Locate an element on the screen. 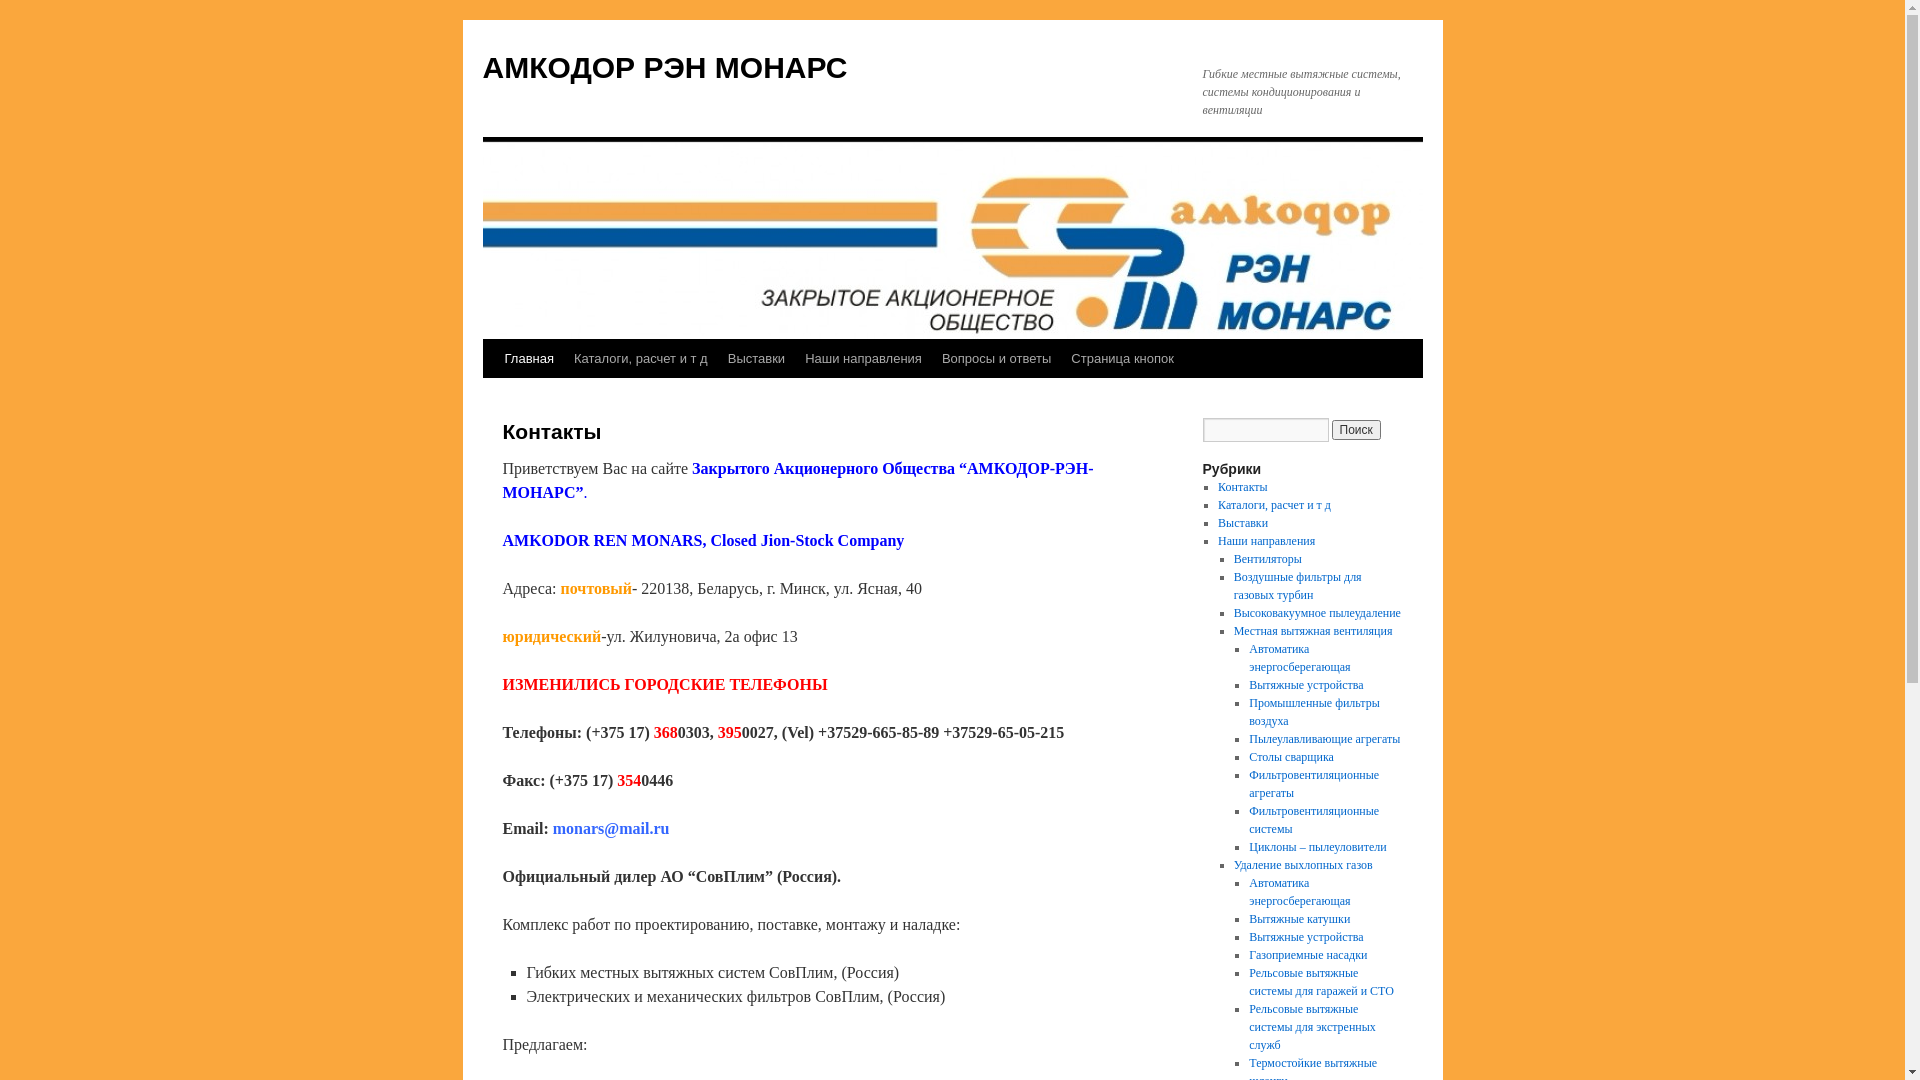  Skip to content is located at coordinates (492, 397).